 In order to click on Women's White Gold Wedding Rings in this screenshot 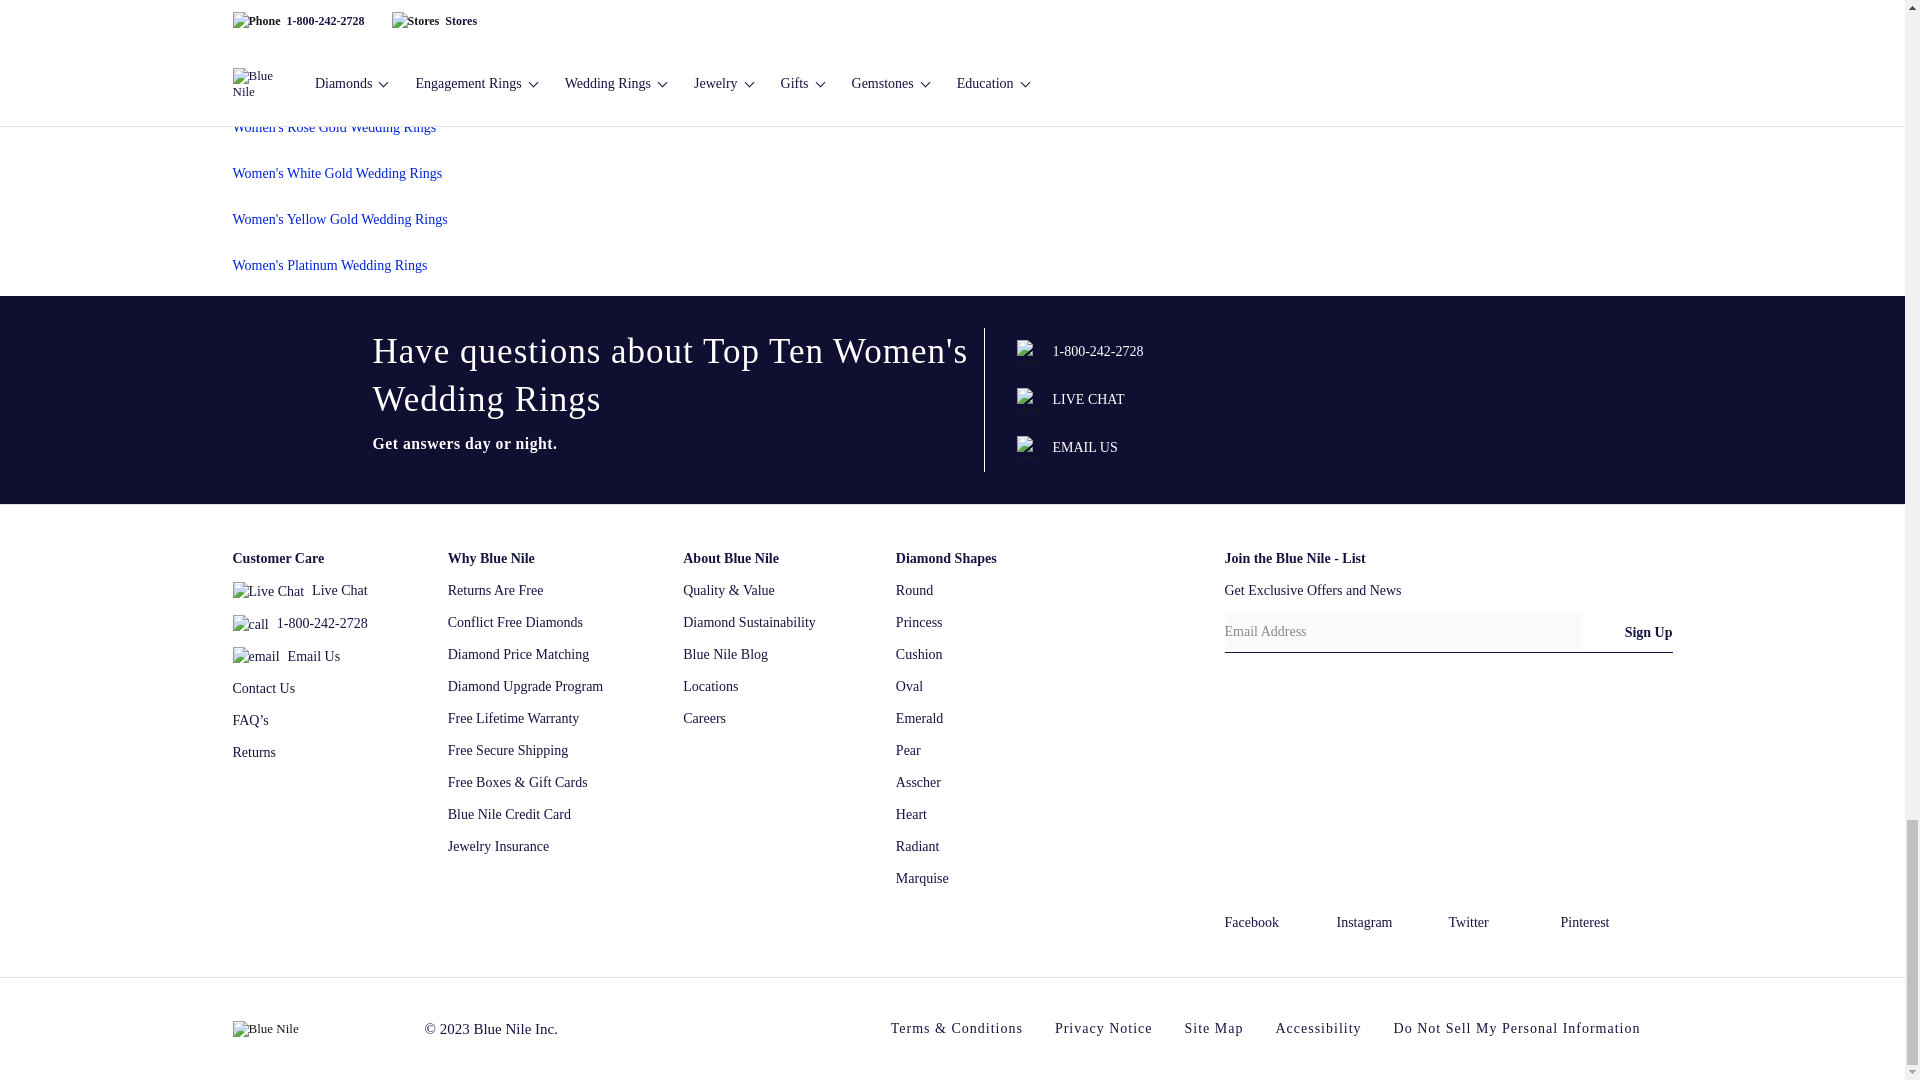, I will do `click(336, 174)`.